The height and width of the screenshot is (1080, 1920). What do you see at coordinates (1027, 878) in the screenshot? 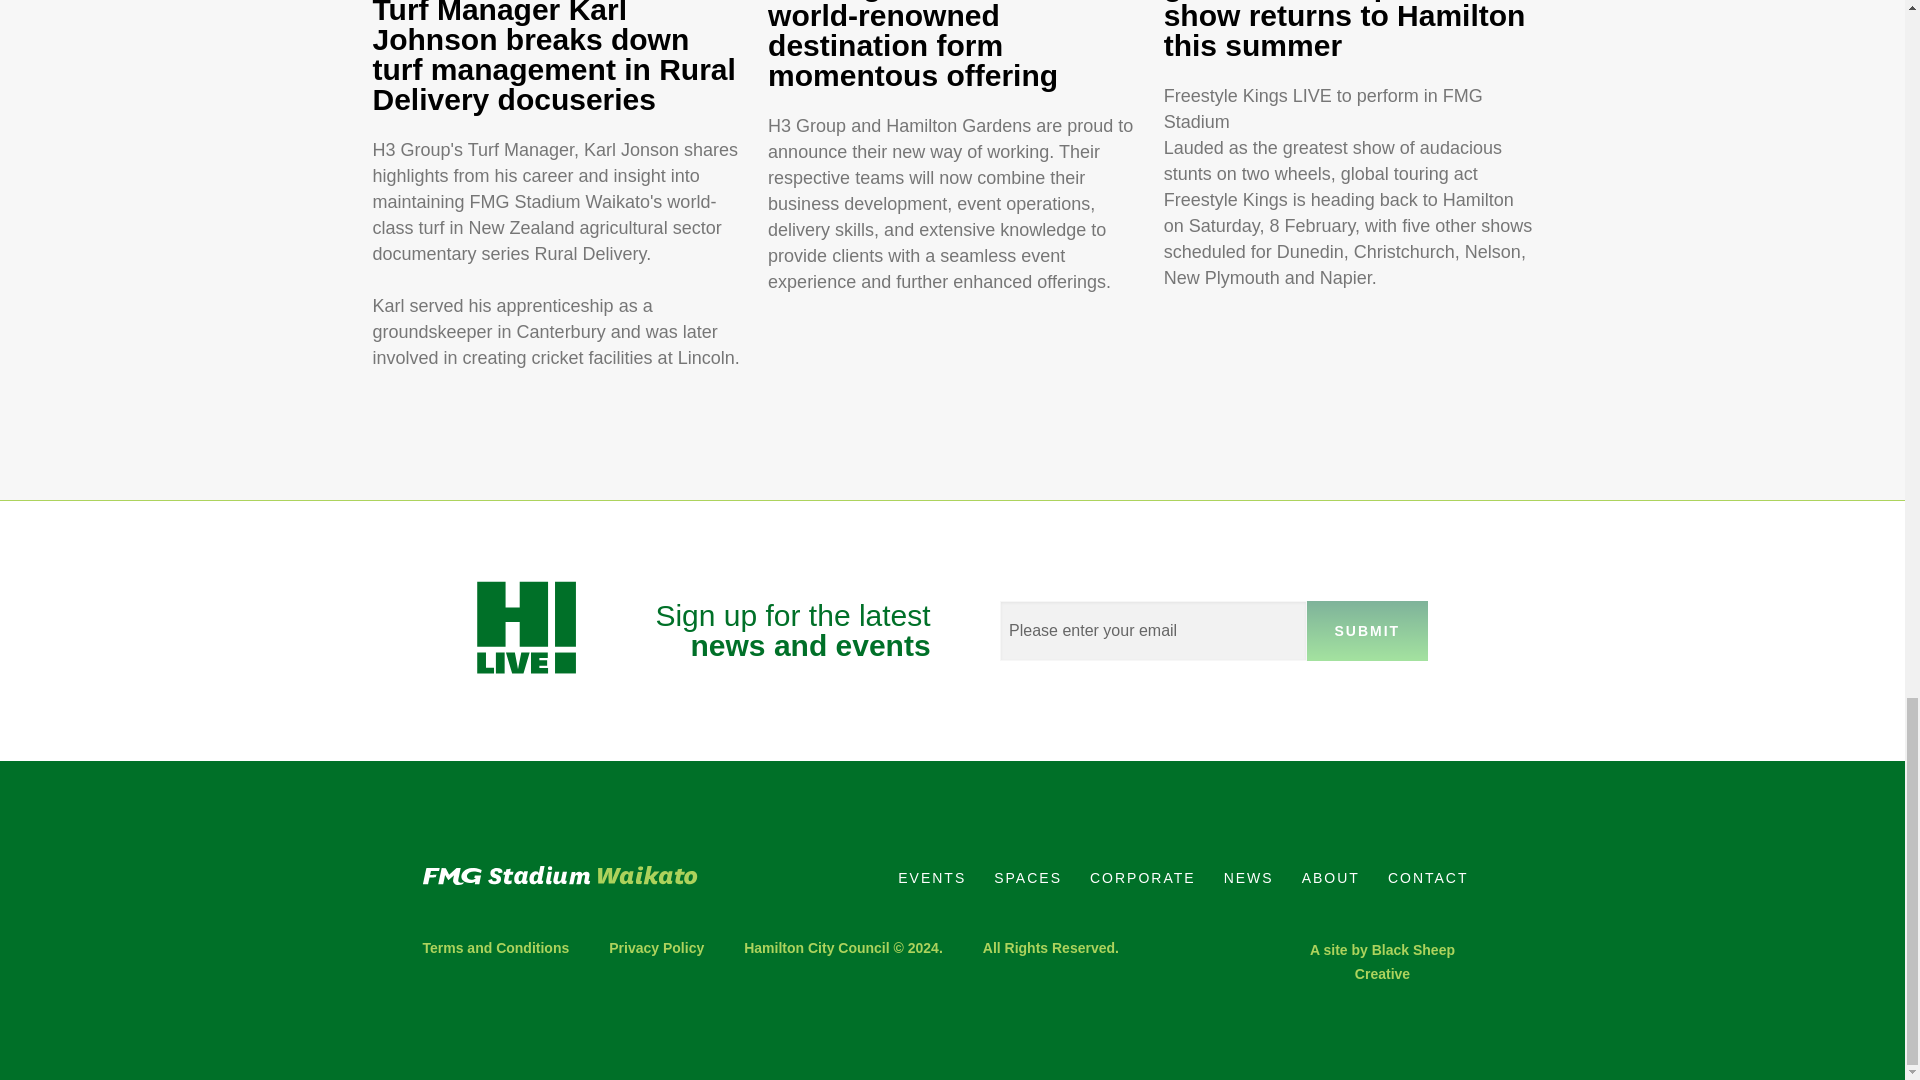
I see `SPACES` at bounding box center [1027, 878].